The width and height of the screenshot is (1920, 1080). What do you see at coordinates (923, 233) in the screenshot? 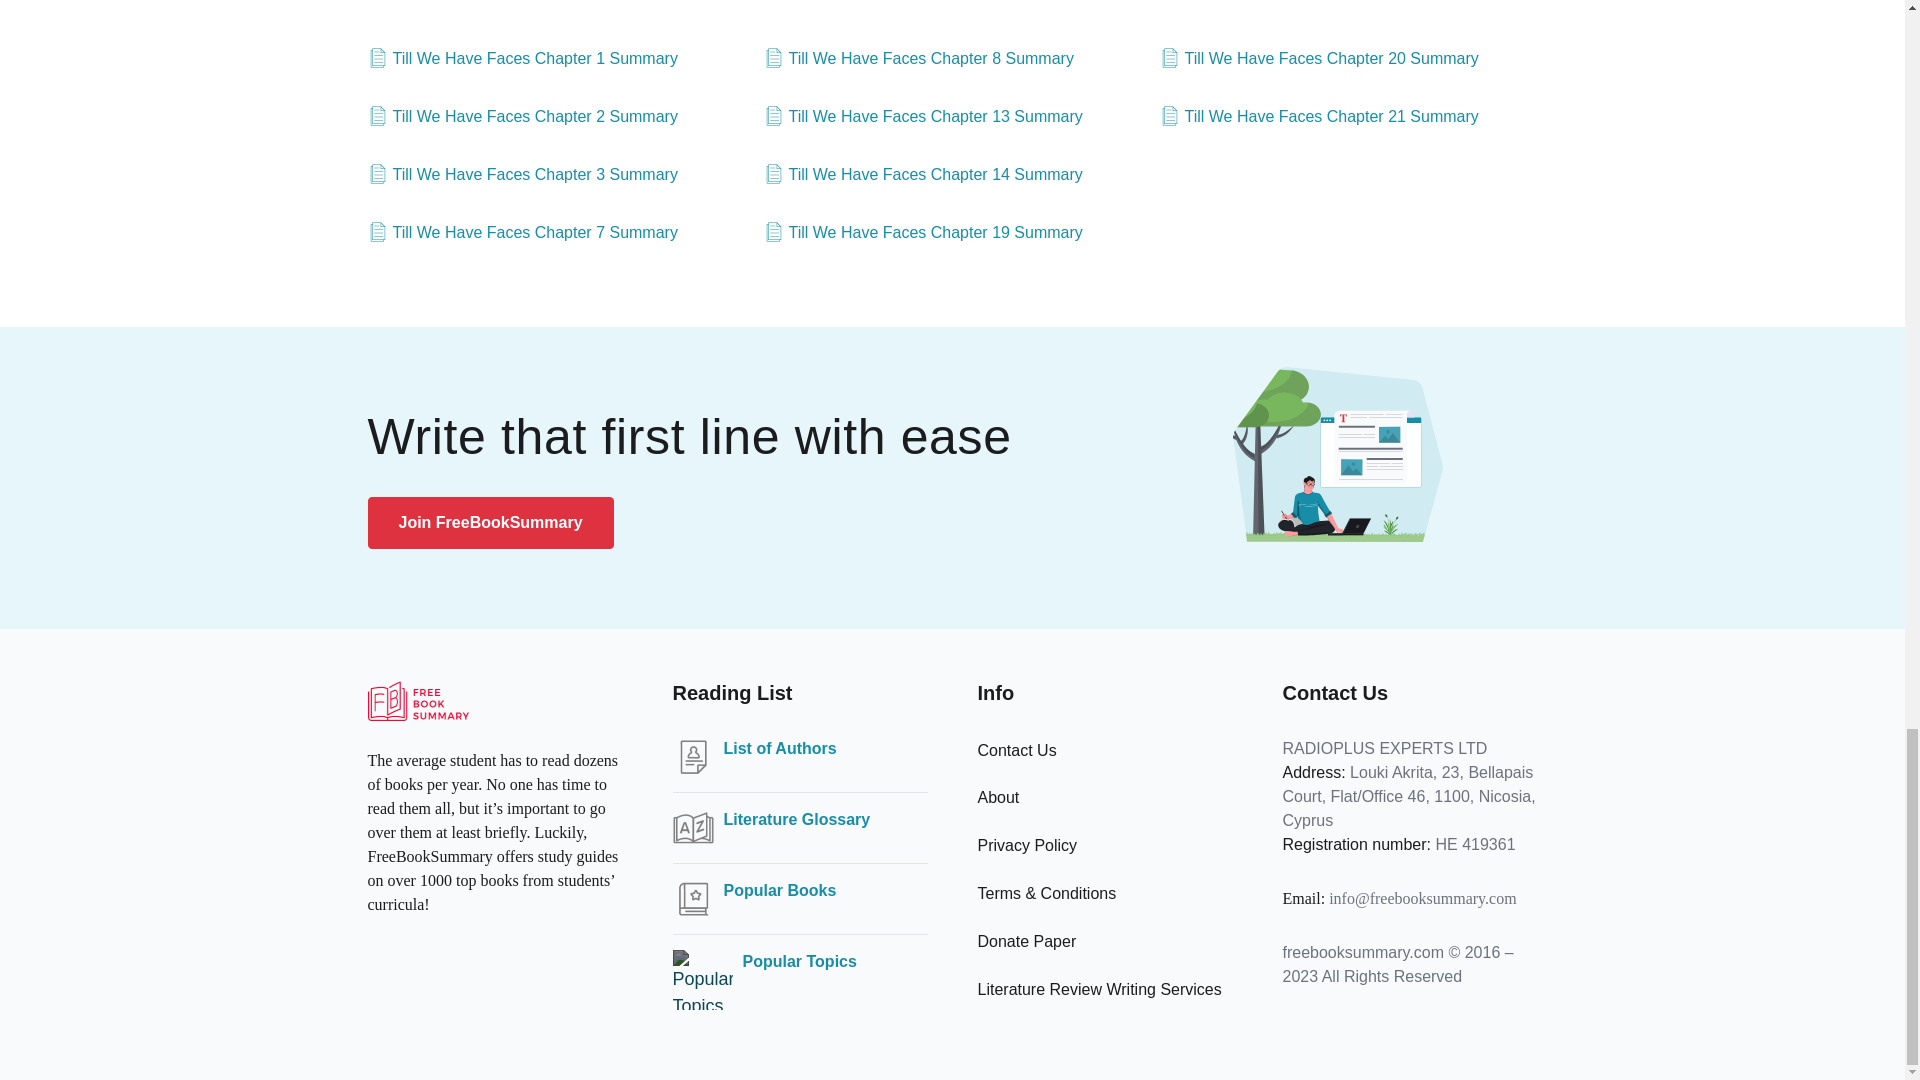
I see `Till We Have Faces Chapter 19 Summary` at bounding box center [923, 233].